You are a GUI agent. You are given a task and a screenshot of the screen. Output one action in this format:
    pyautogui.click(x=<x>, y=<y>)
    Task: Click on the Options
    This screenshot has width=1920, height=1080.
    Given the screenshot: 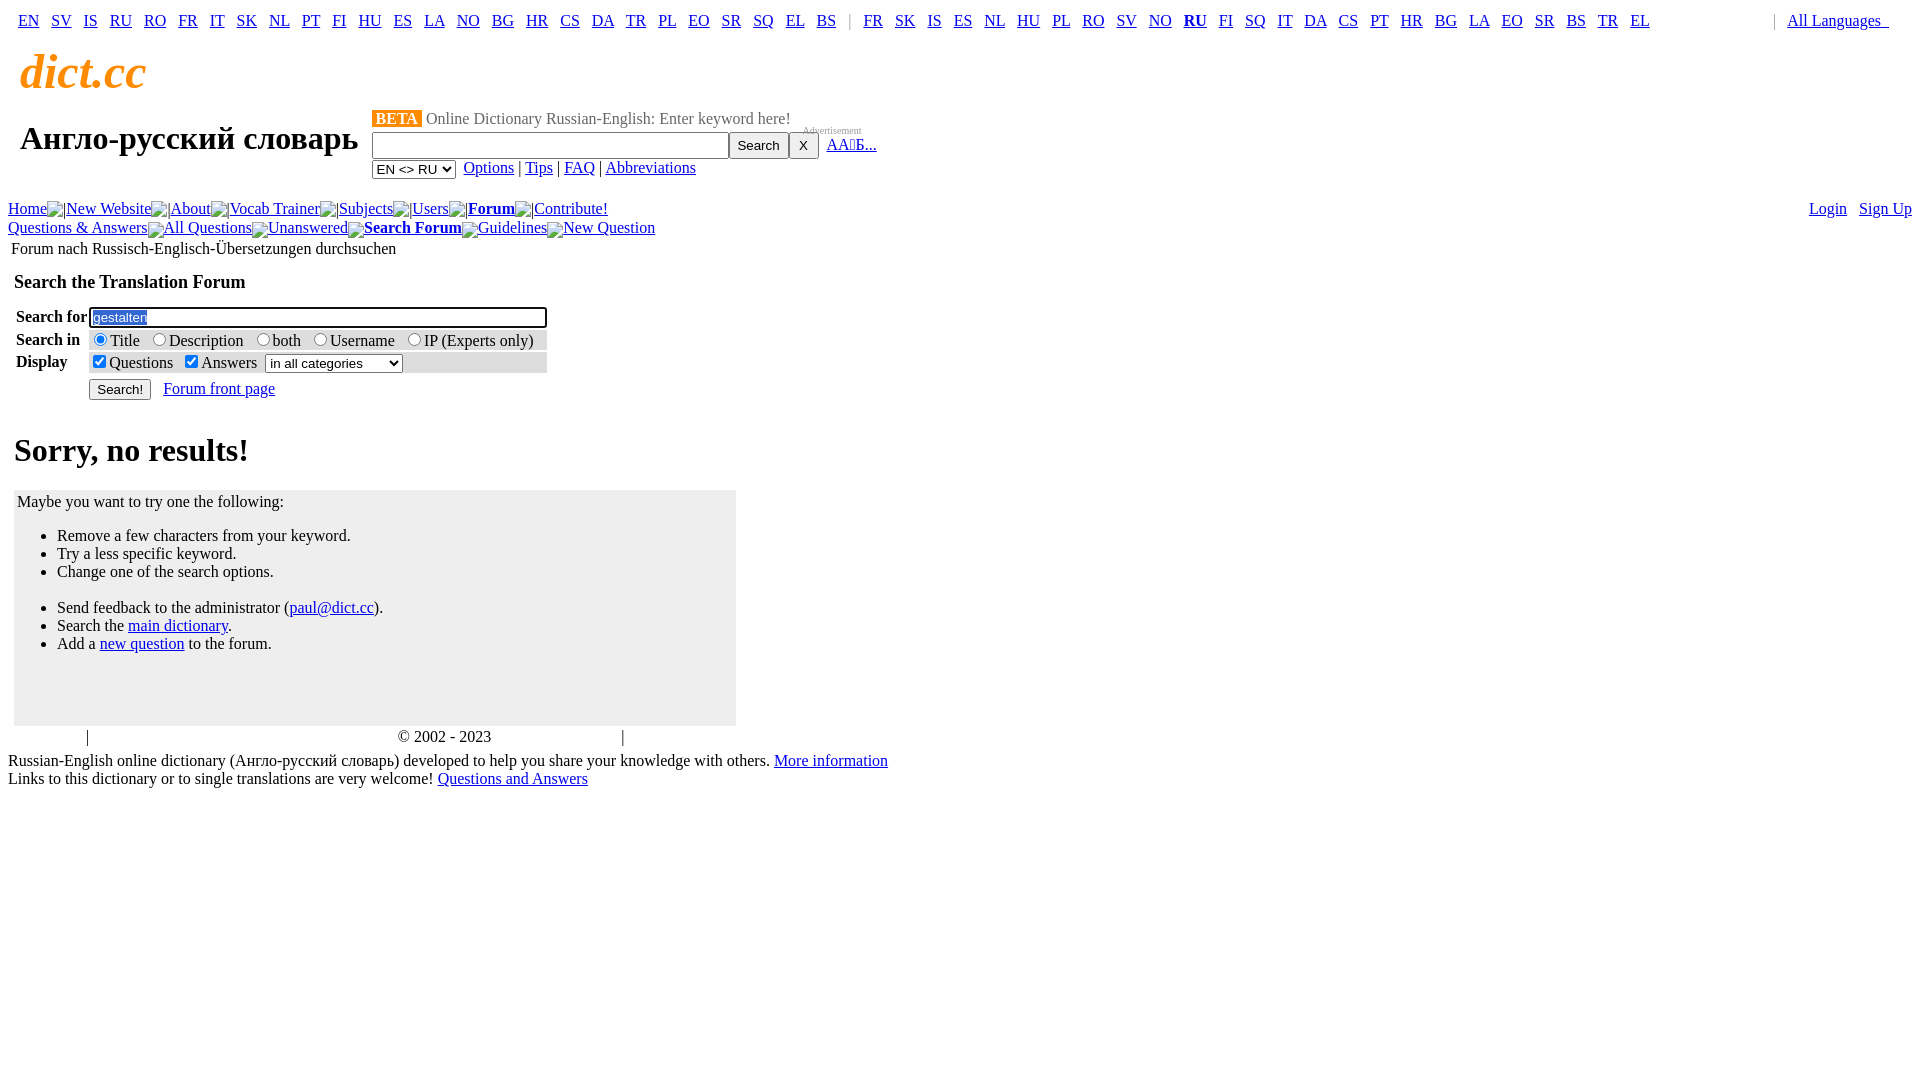 What is the action you would take?
    pyautogui.click(x=490, y=168)
    